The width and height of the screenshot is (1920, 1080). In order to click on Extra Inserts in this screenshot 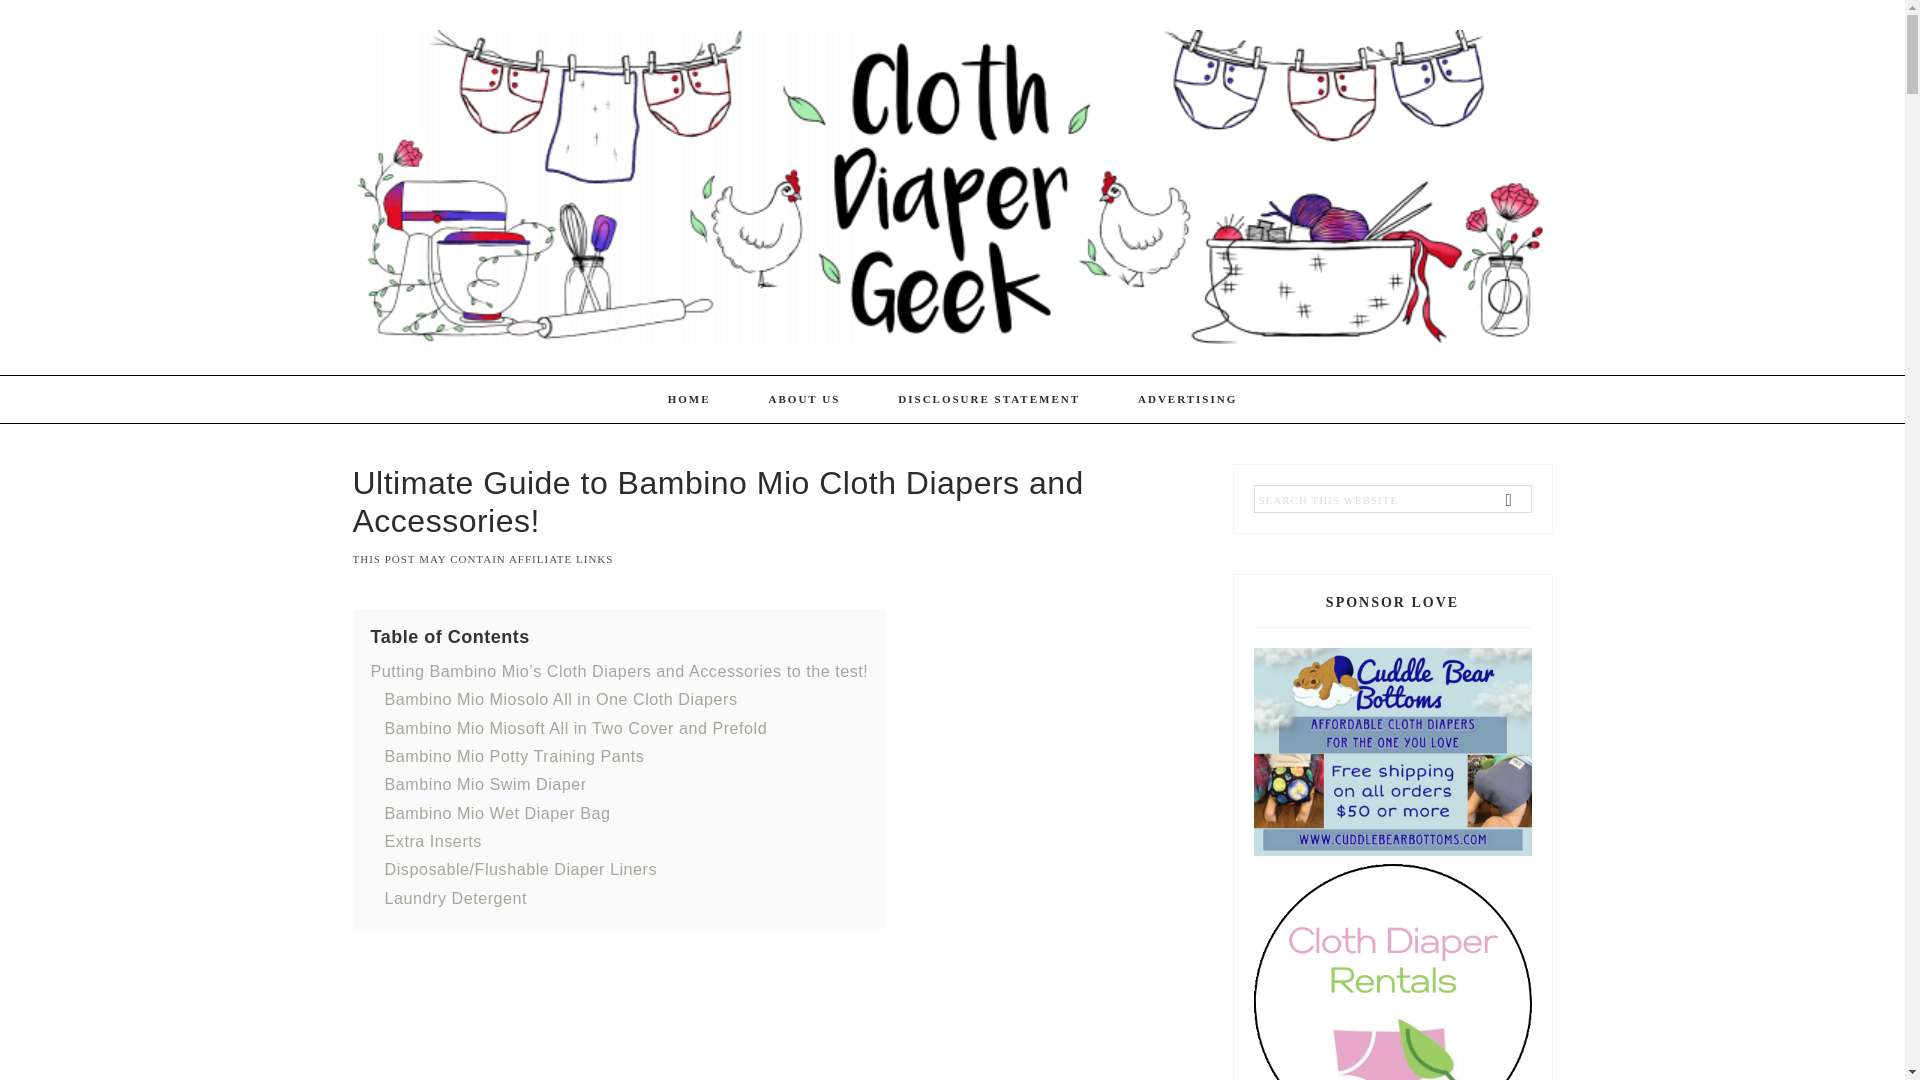, I will do `click(432, 840)`.